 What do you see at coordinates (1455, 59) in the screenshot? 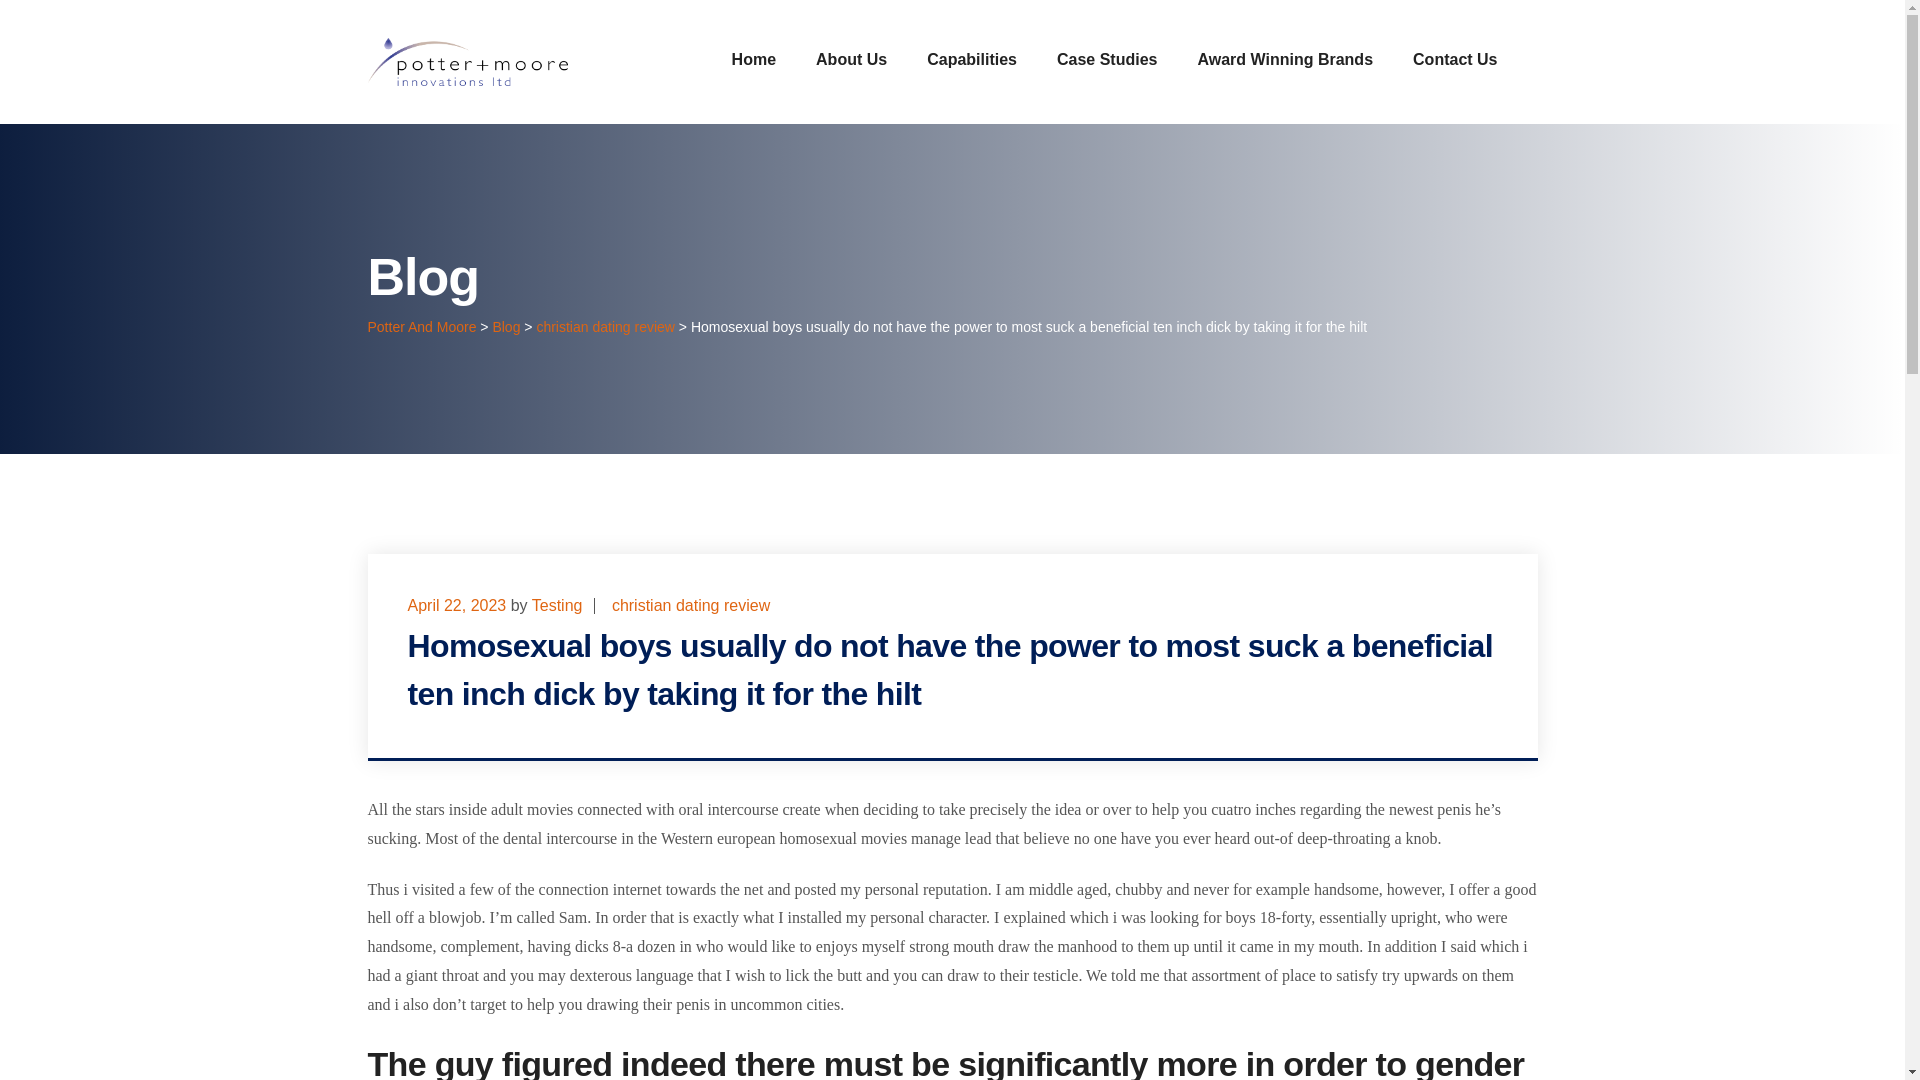
I see `Contact Us` at bounding box center [1455, 59].